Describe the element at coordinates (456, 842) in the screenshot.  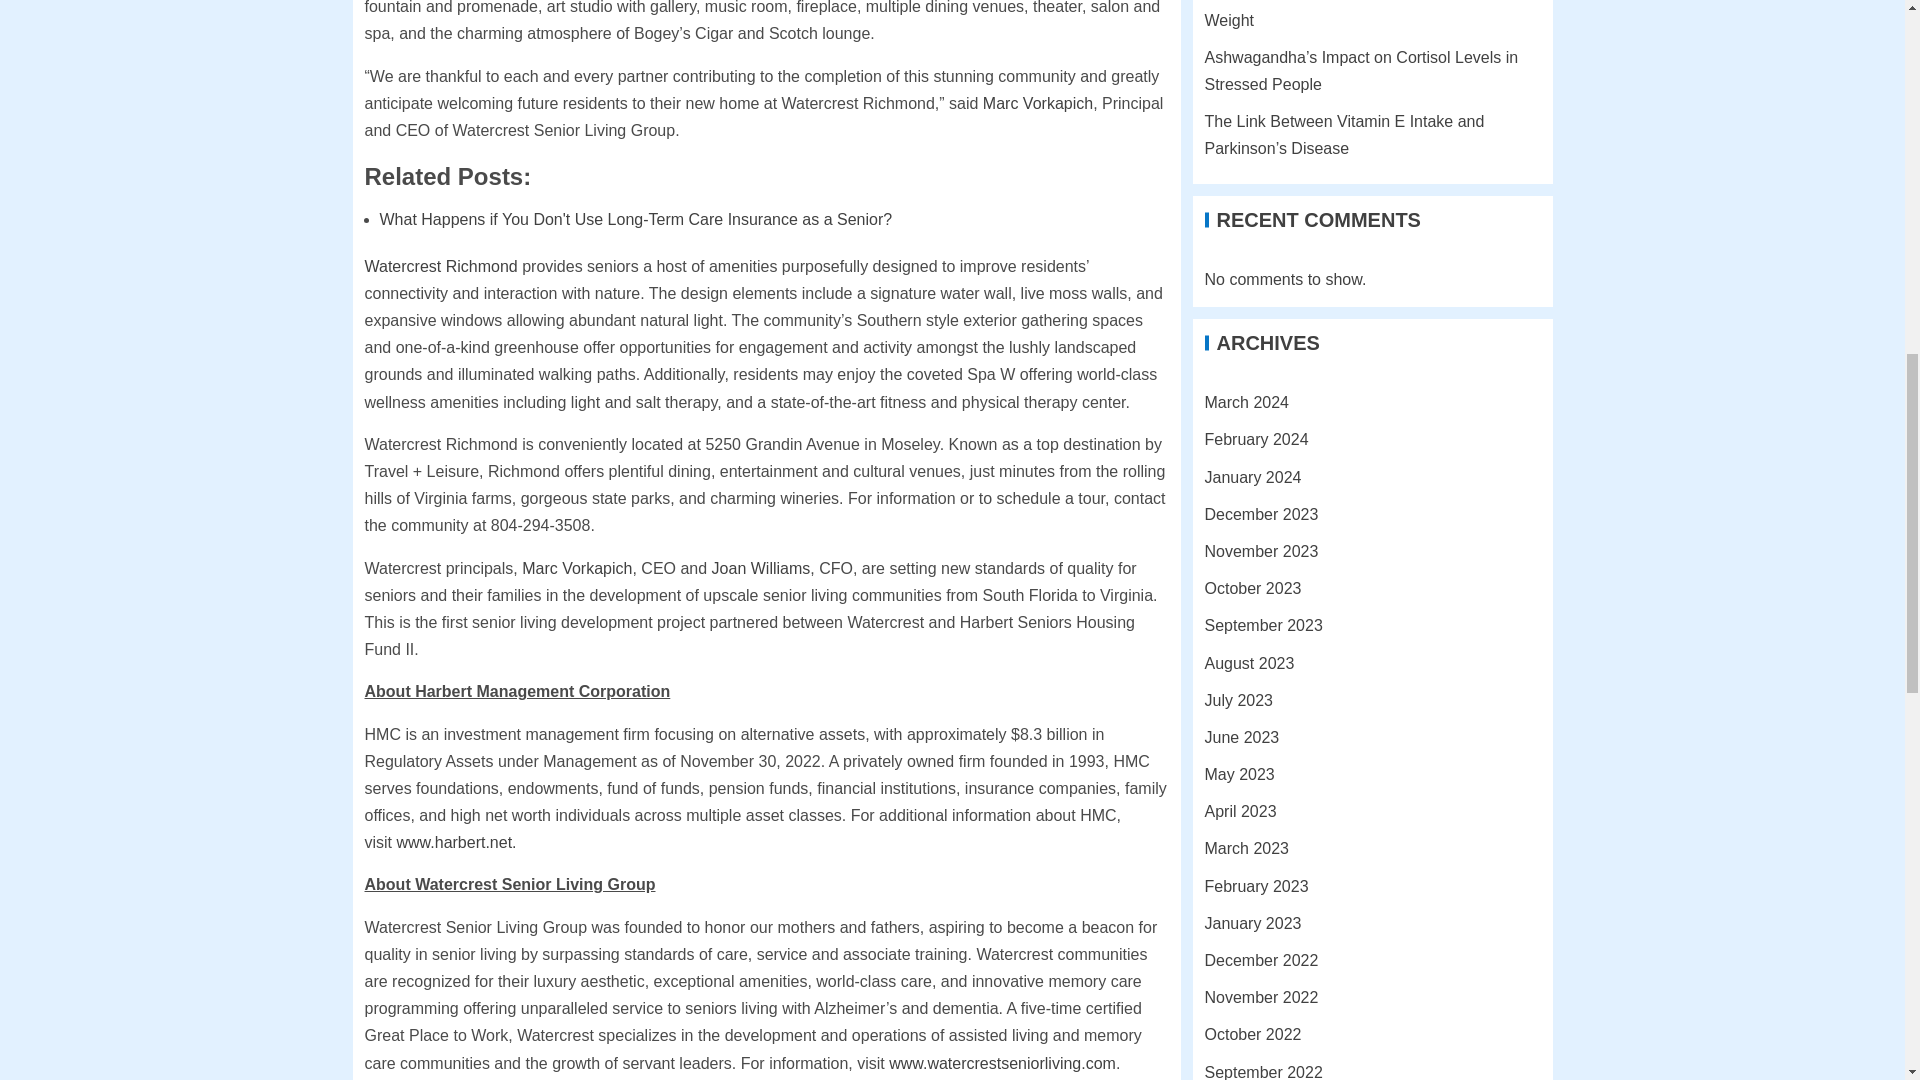
I see `www.harbert.net.` at that location.